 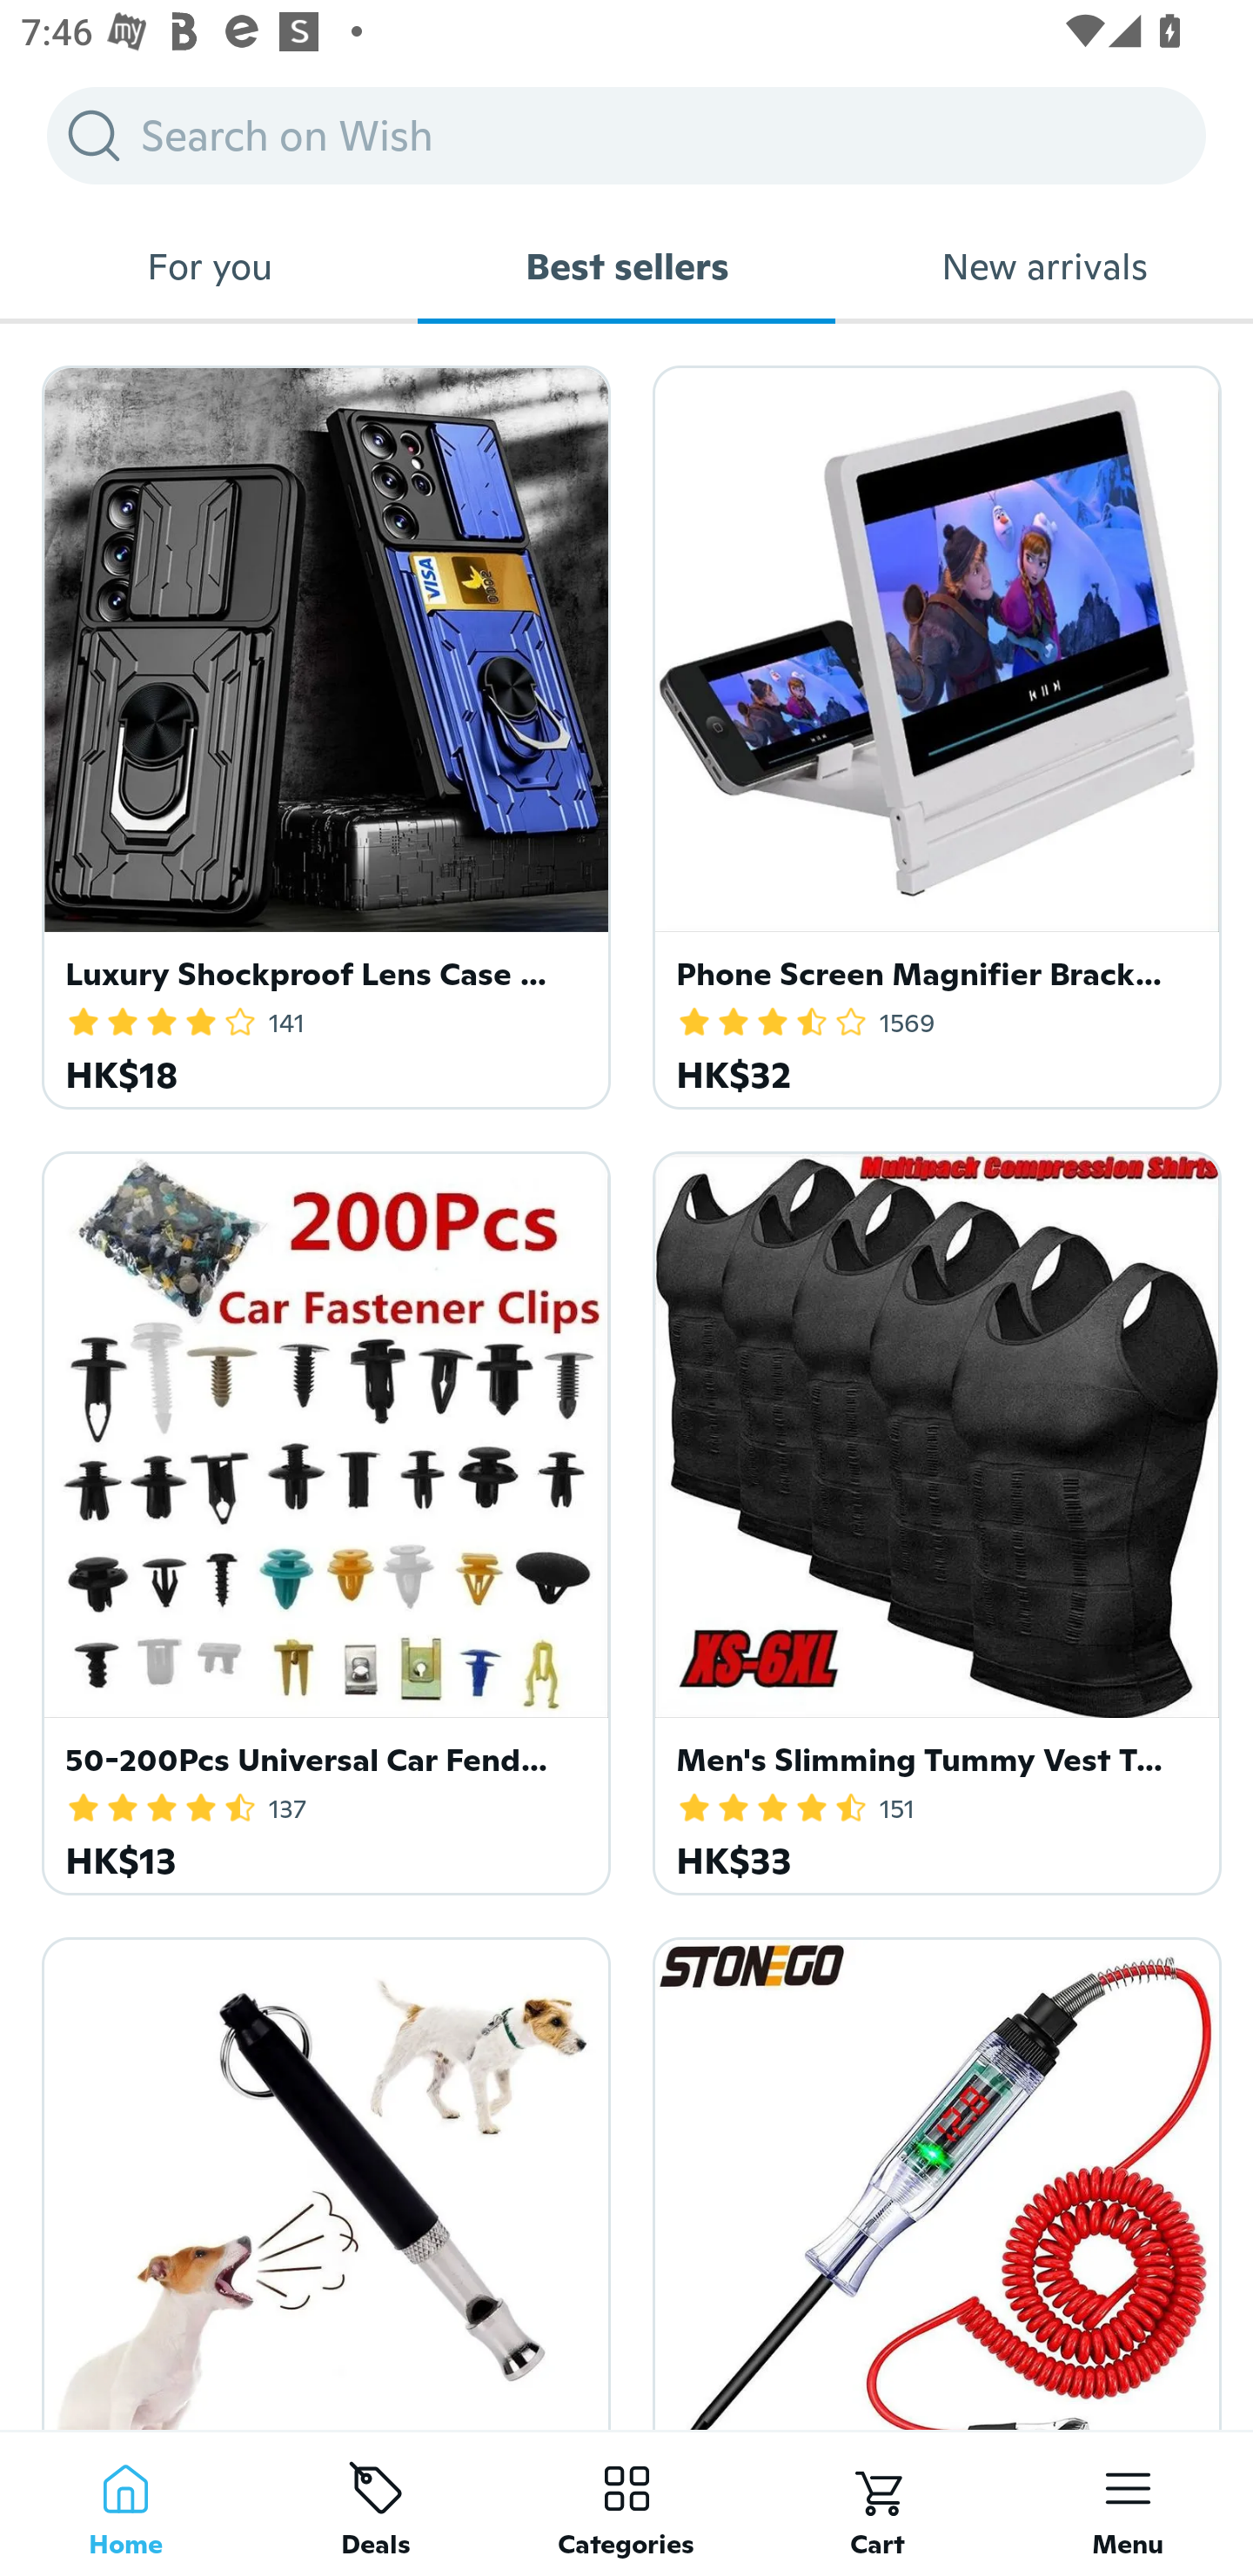 What do you see at coordinates (626, 266) in the screenshot?
I see `Best sellers` at bounding box center [626, 266].